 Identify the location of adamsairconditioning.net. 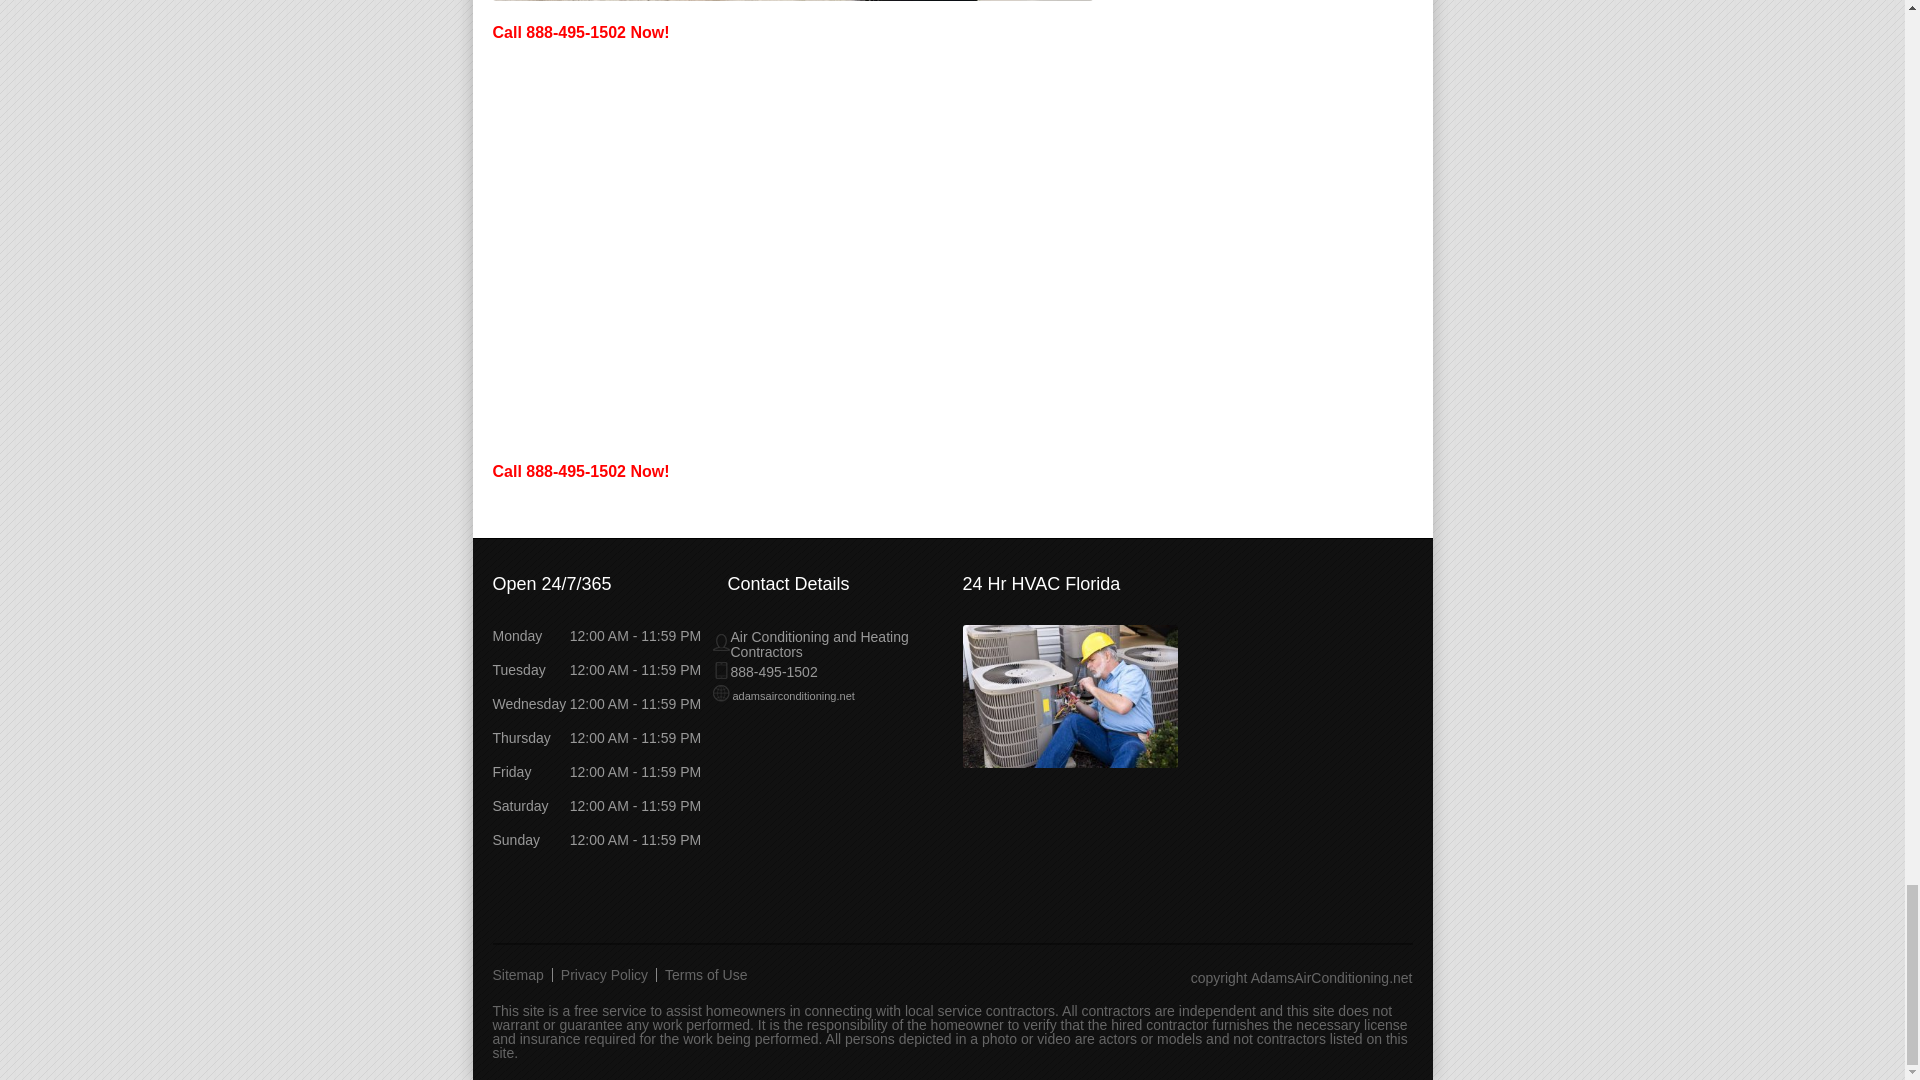
(783, 696).